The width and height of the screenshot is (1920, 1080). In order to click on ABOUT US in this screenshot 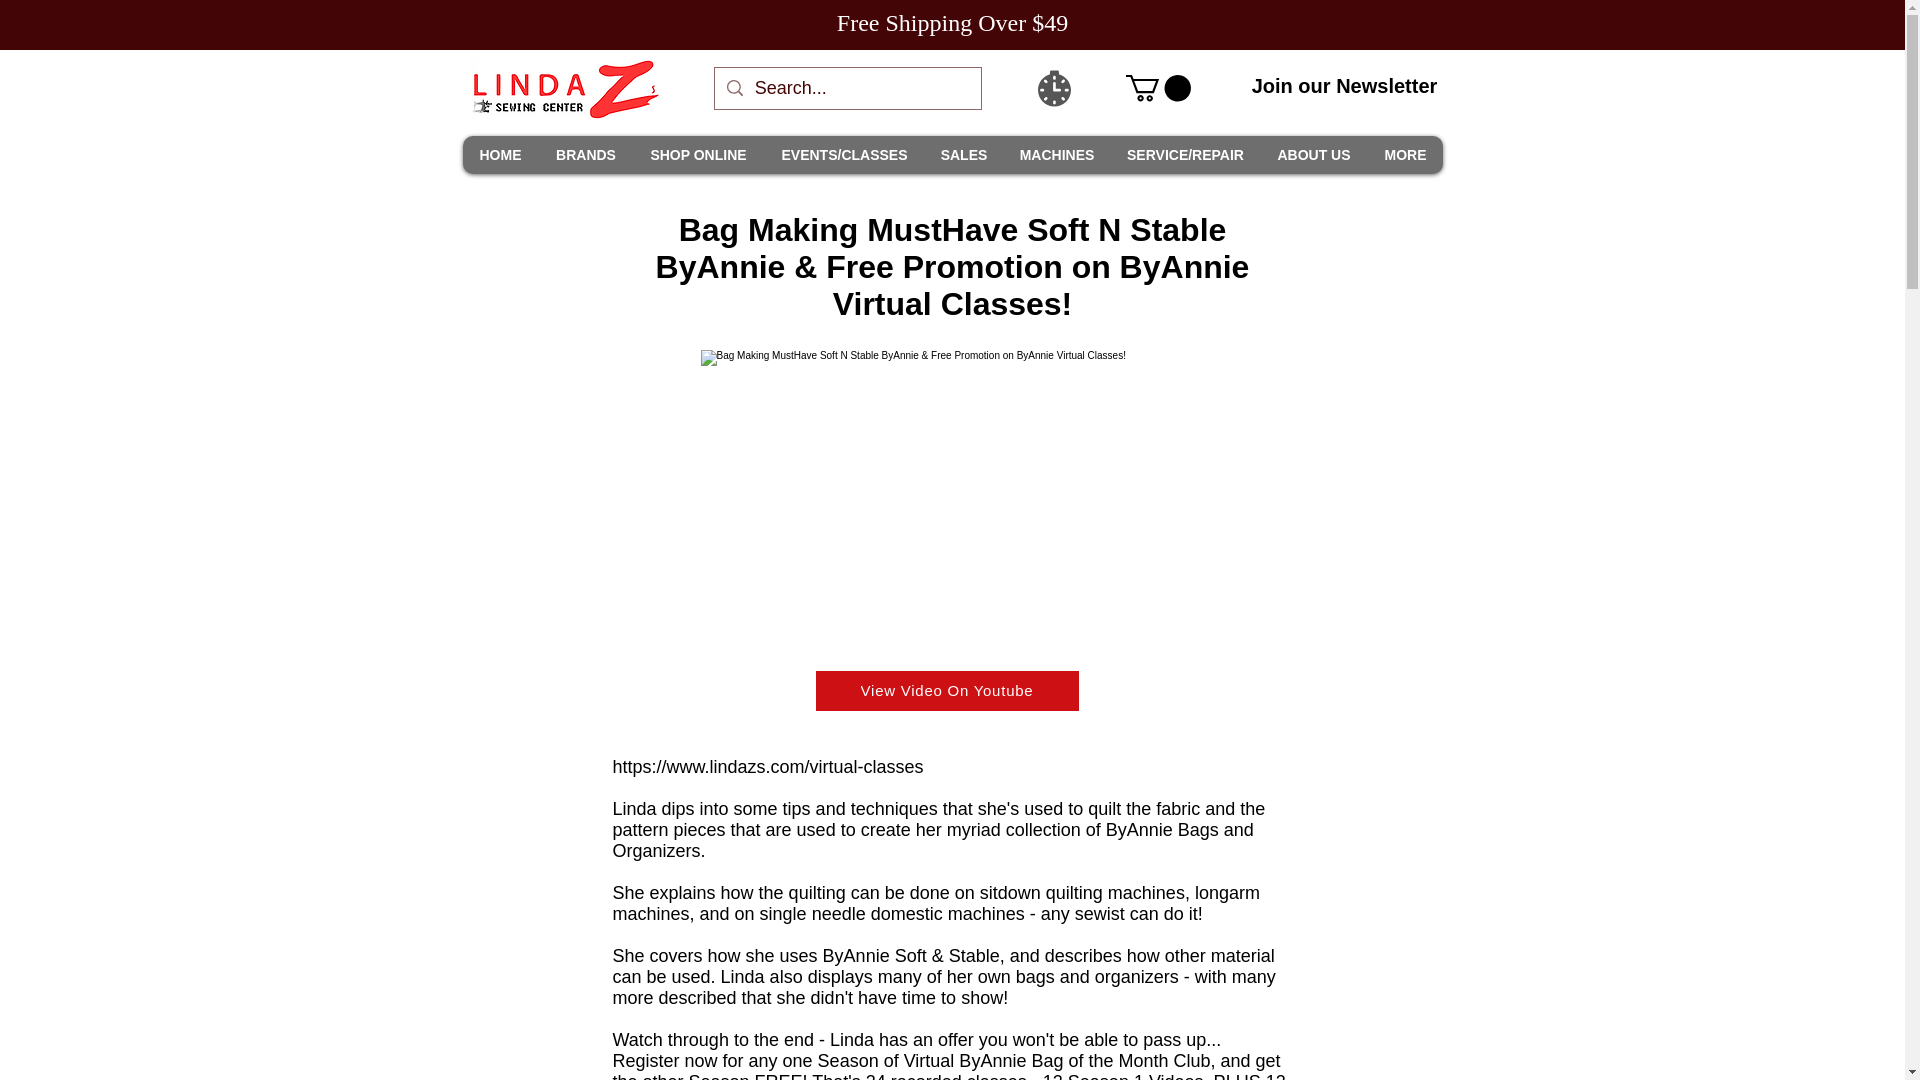, I will do `click(1313, 154)`.